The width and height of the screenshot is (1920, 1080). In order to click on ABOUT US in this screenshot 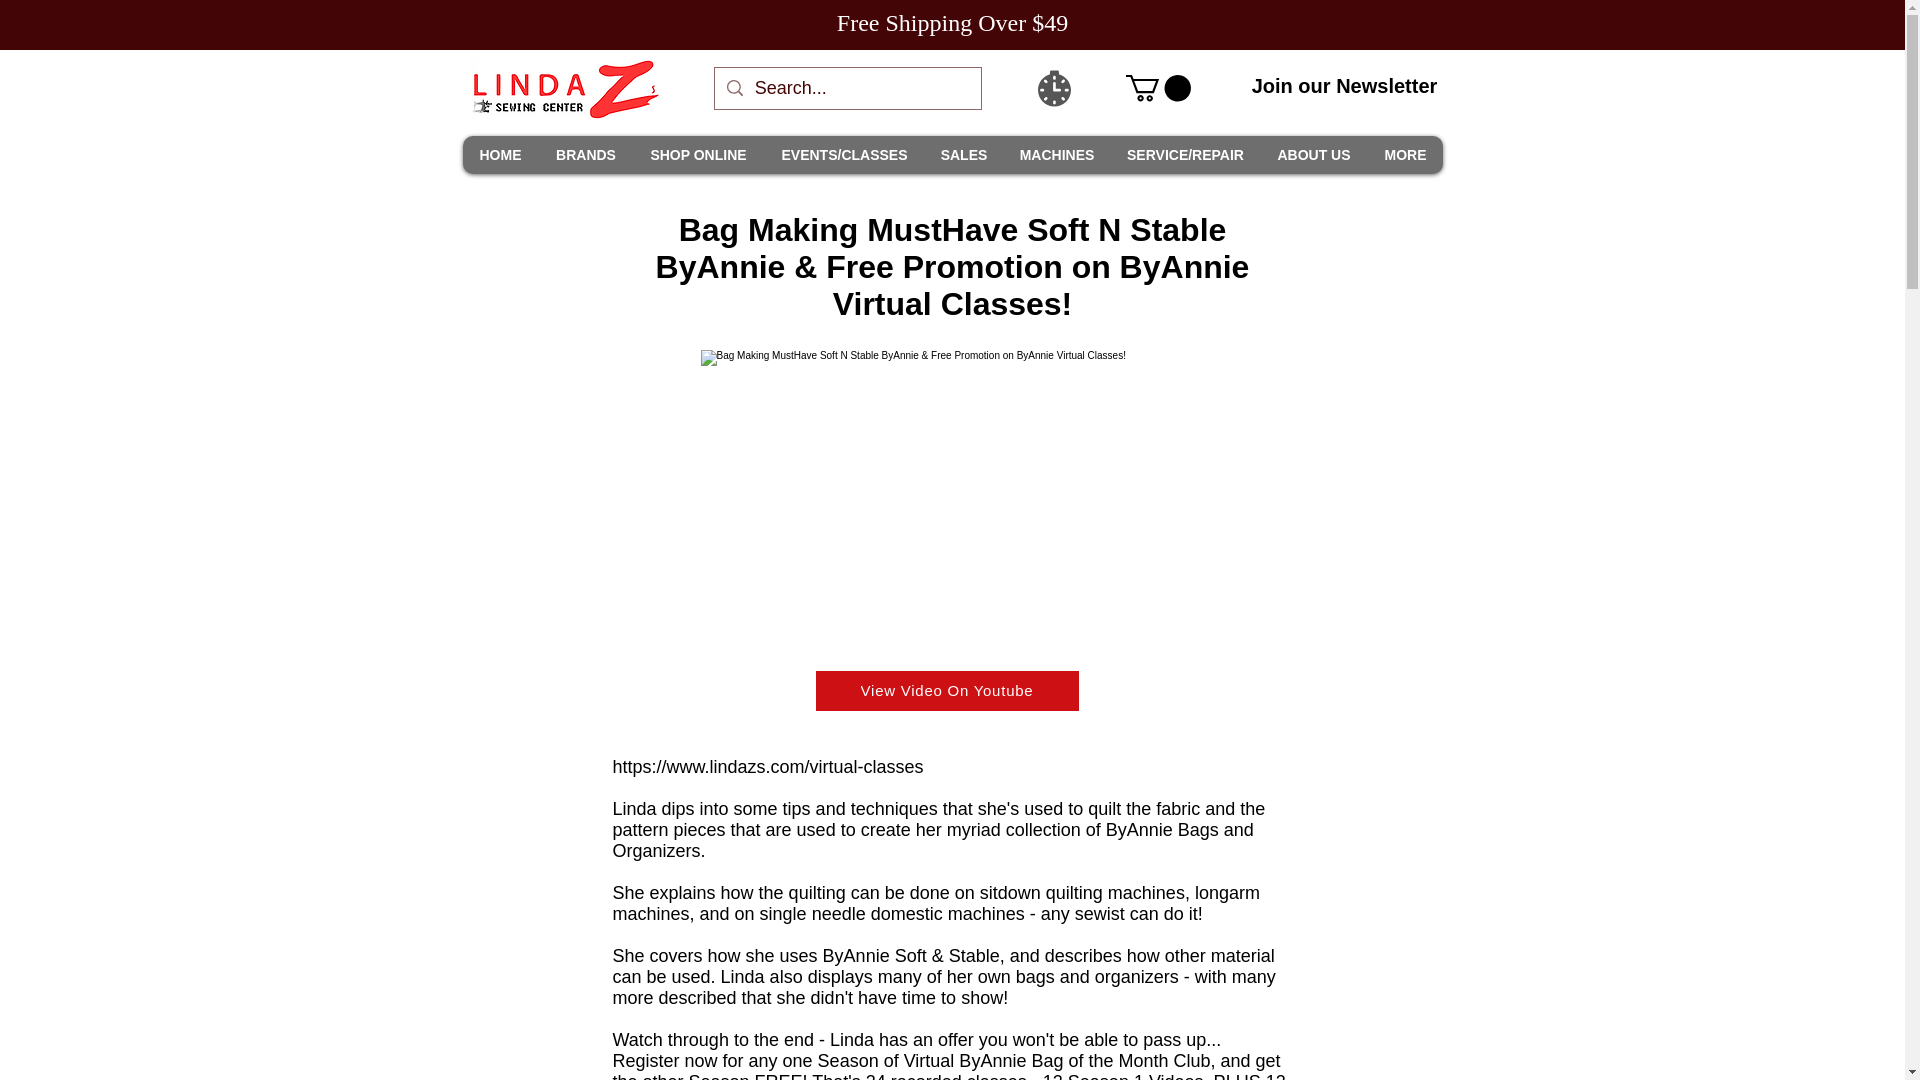, I will do `click(1313, 154)`.